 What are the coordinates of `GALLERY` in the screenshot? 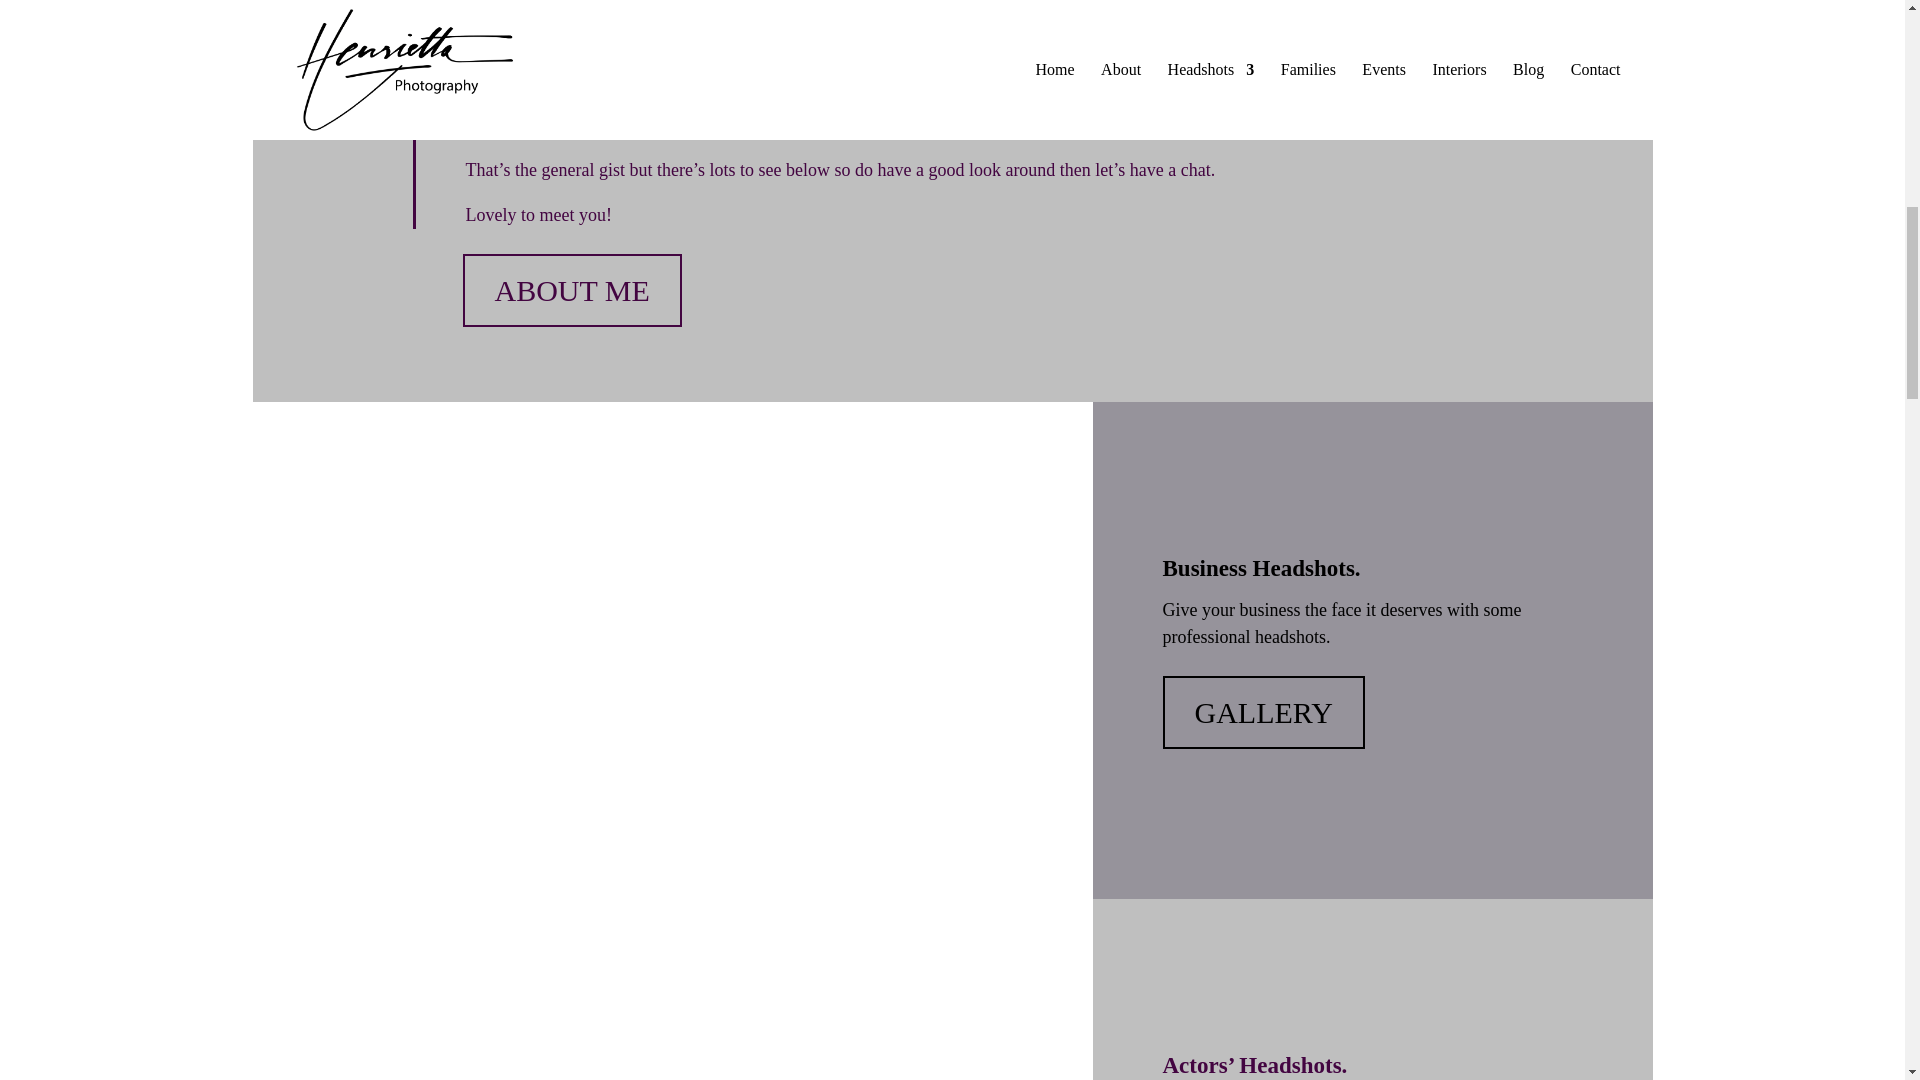 It's located at (1262, 712).